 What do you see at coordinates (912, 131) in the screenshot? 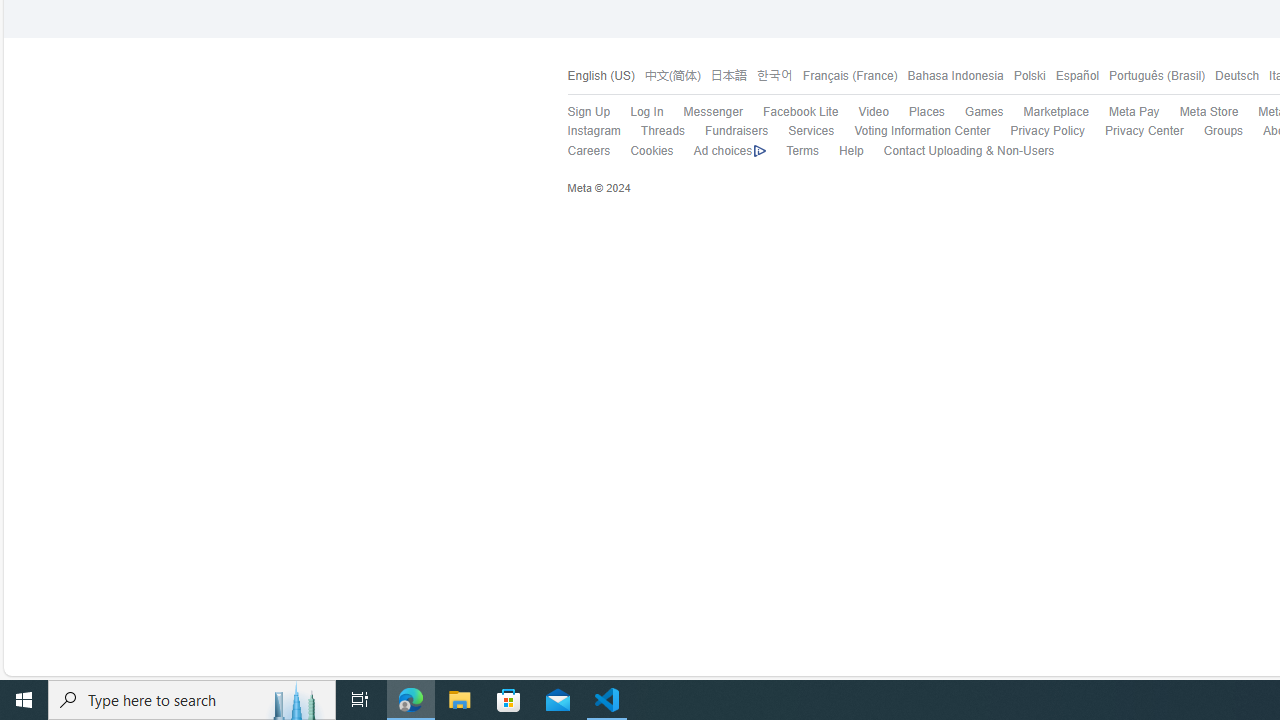
I see `Voting Information Center` at bounding box center [912, 131].